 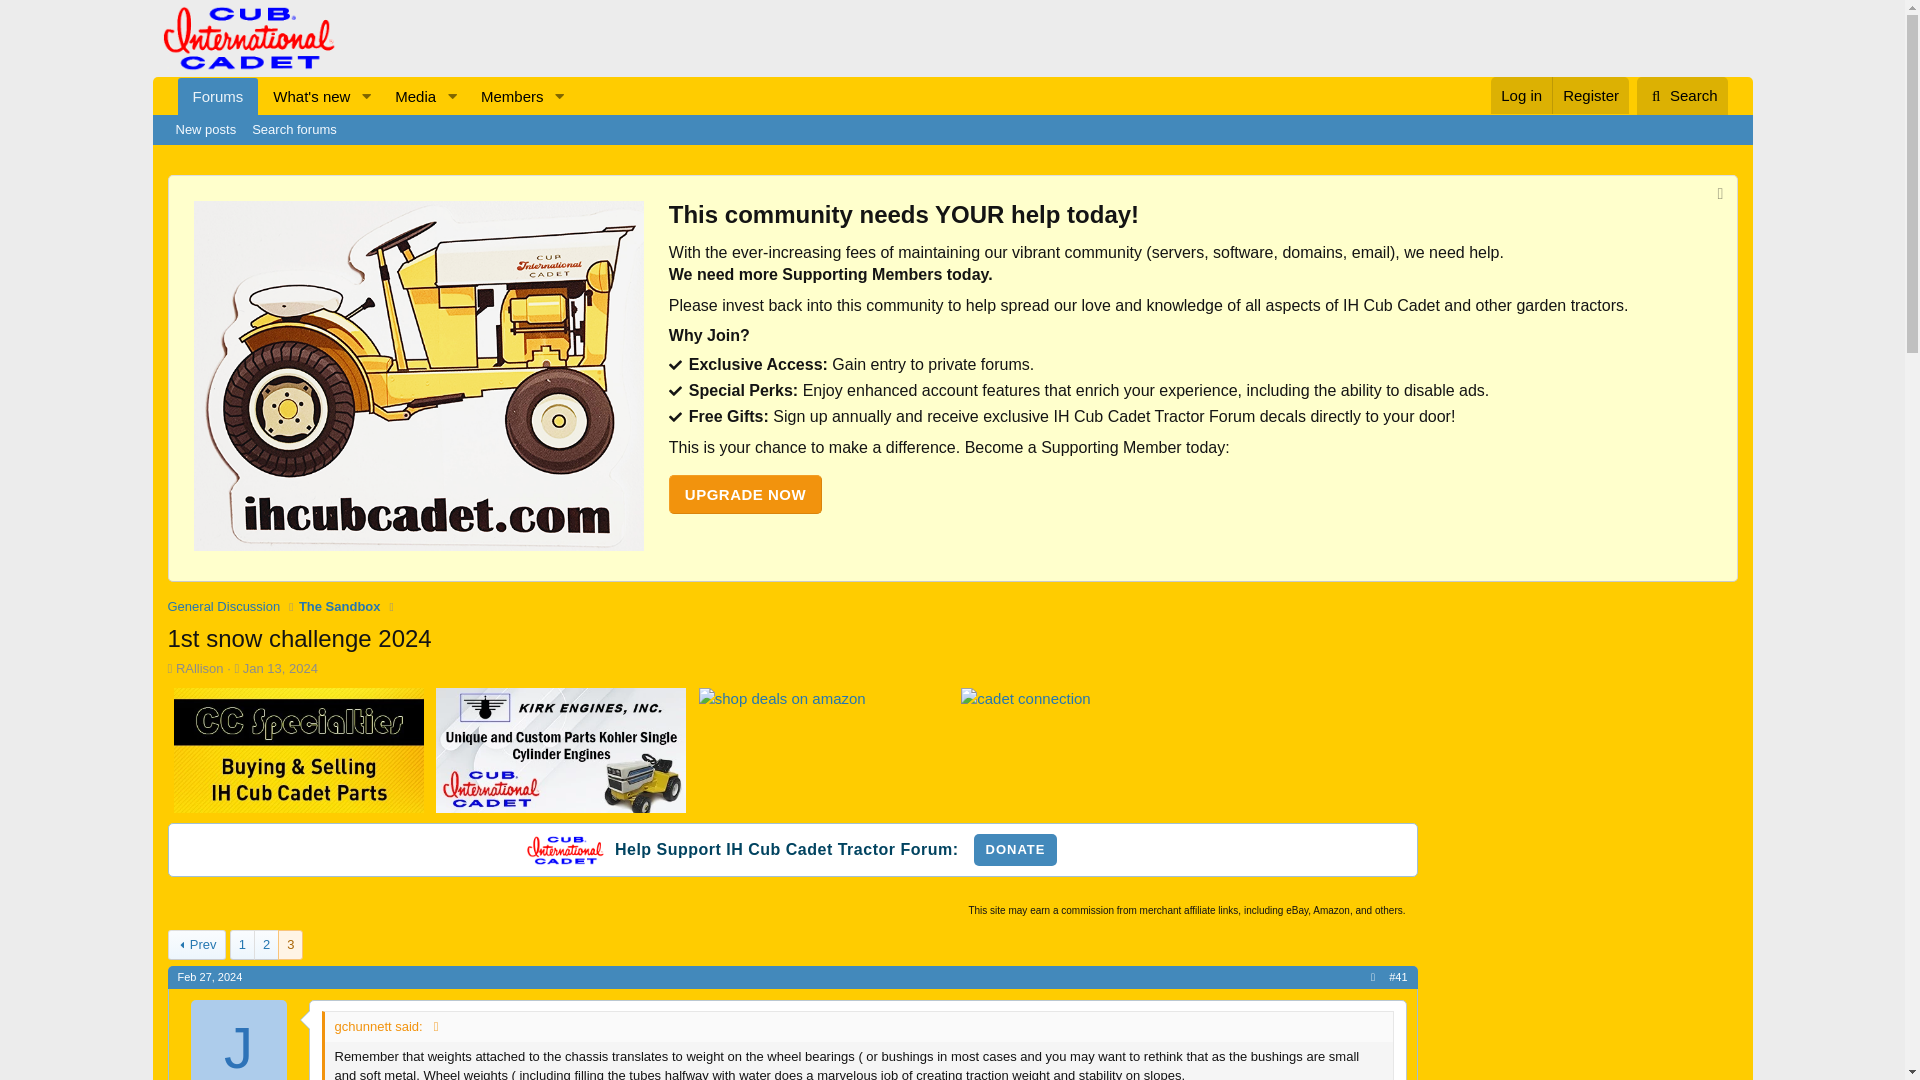 I want to click on New posts, so click(x=224, y=606).